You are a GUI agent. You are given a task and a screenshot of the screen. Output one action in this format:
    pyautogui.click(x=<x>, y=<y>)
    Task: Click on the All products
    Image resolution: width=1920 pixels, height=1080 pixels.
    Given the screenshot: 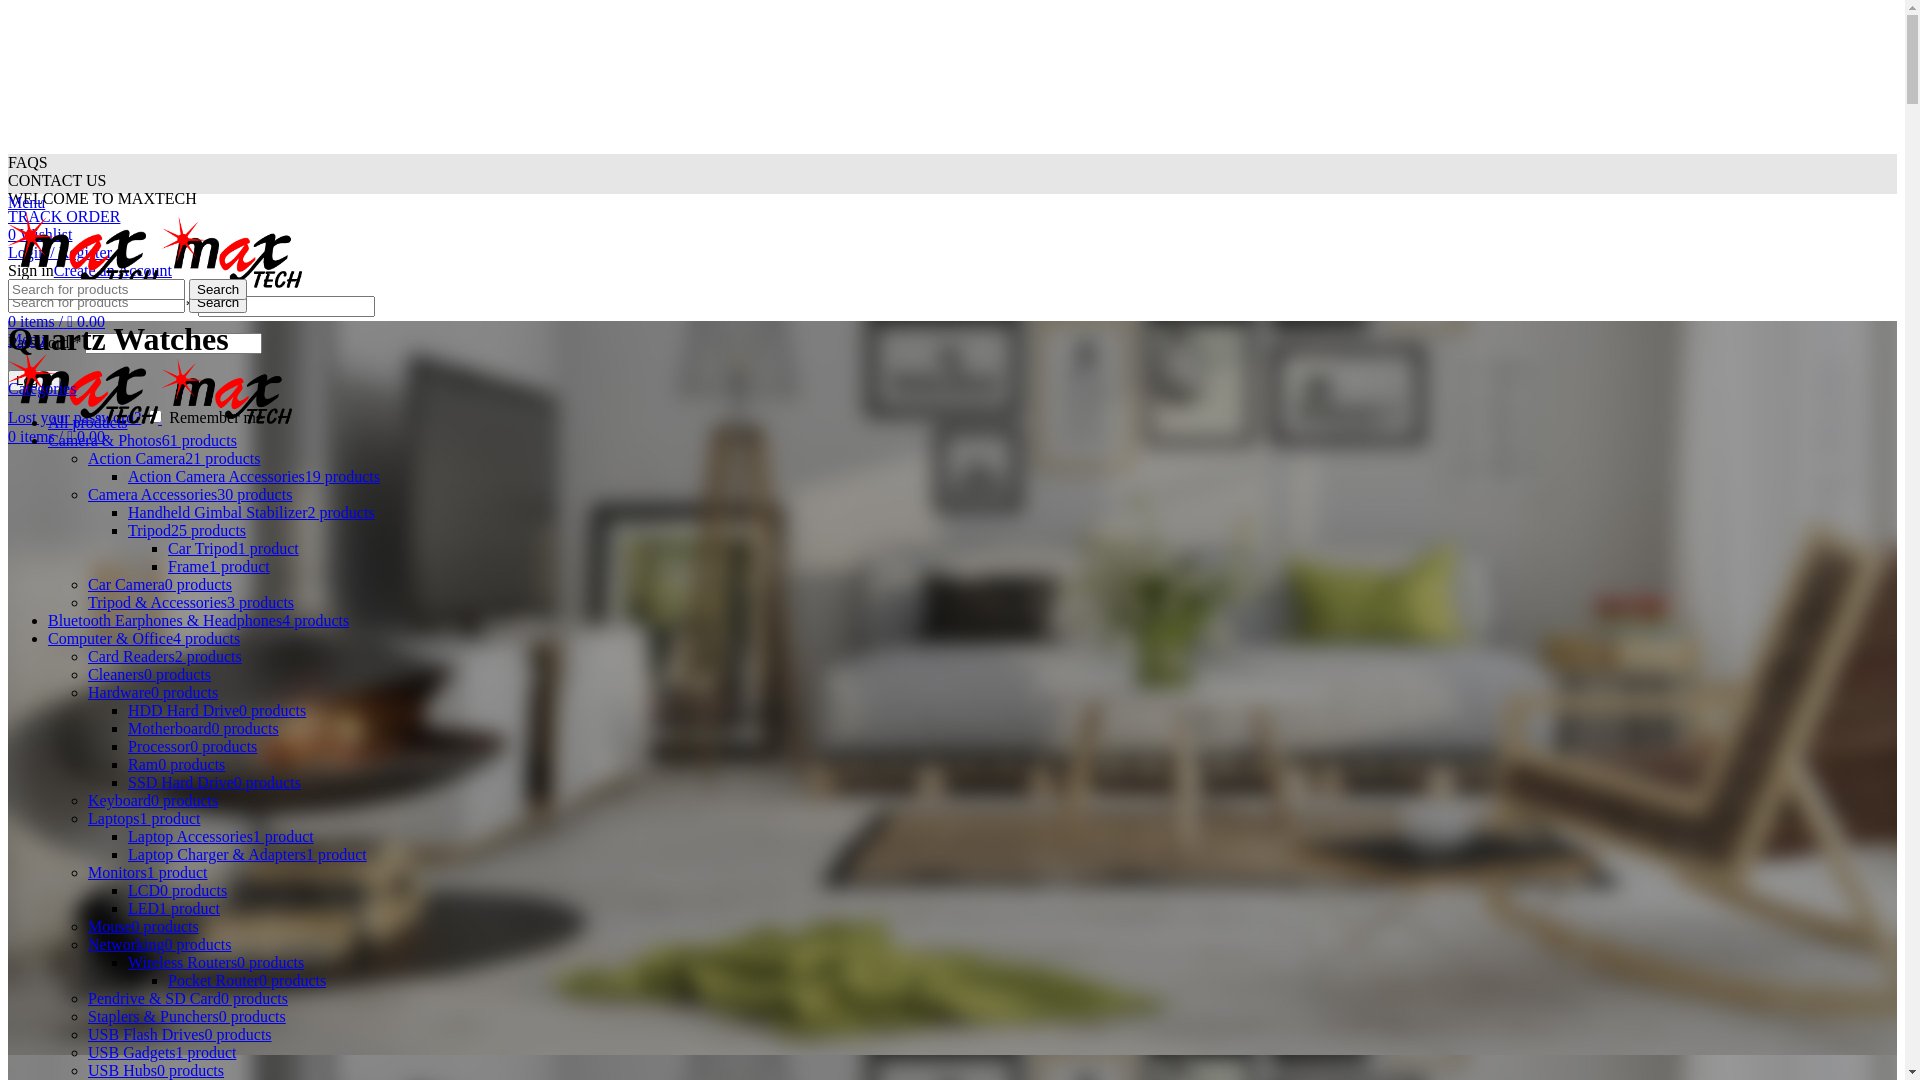 What is the action you would take?
    pyautogui.click(x=88, y=422)
    